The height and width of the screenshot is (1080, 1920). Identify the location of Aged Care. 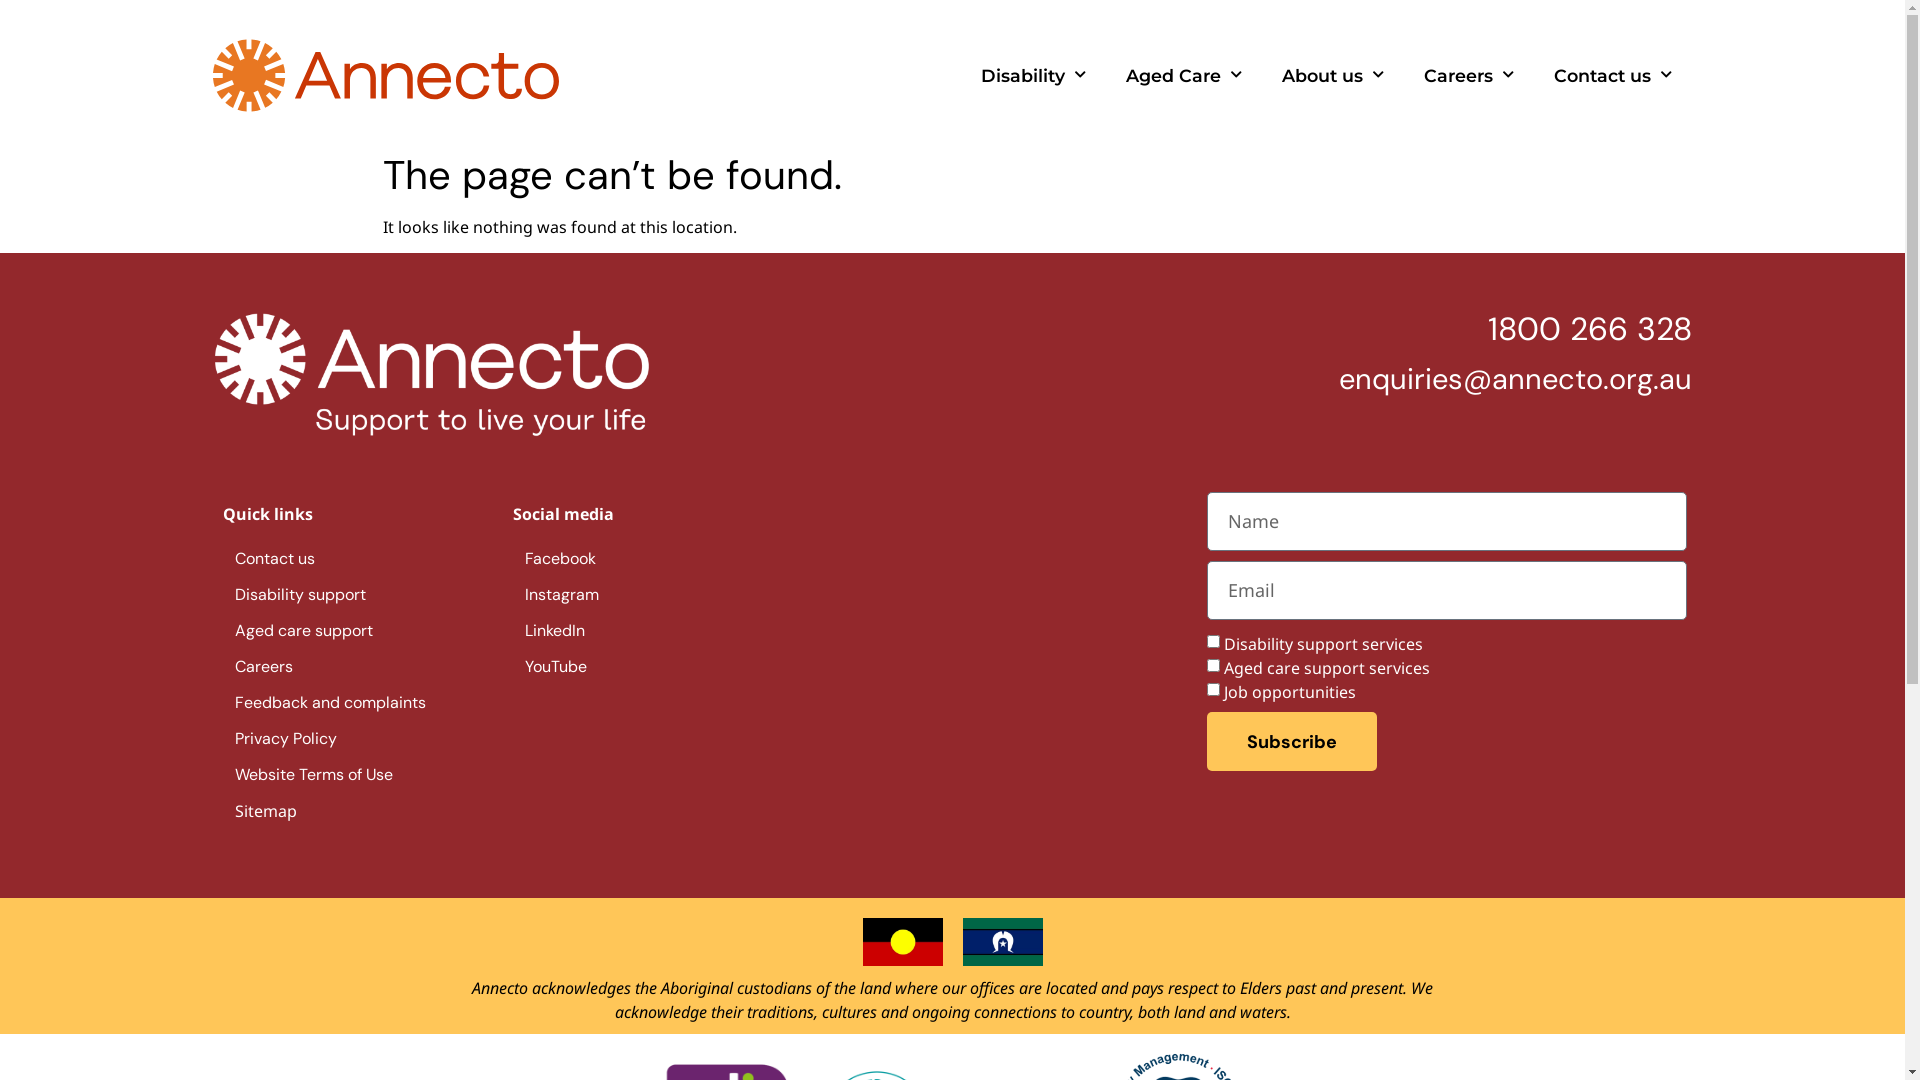
(1184, 75).